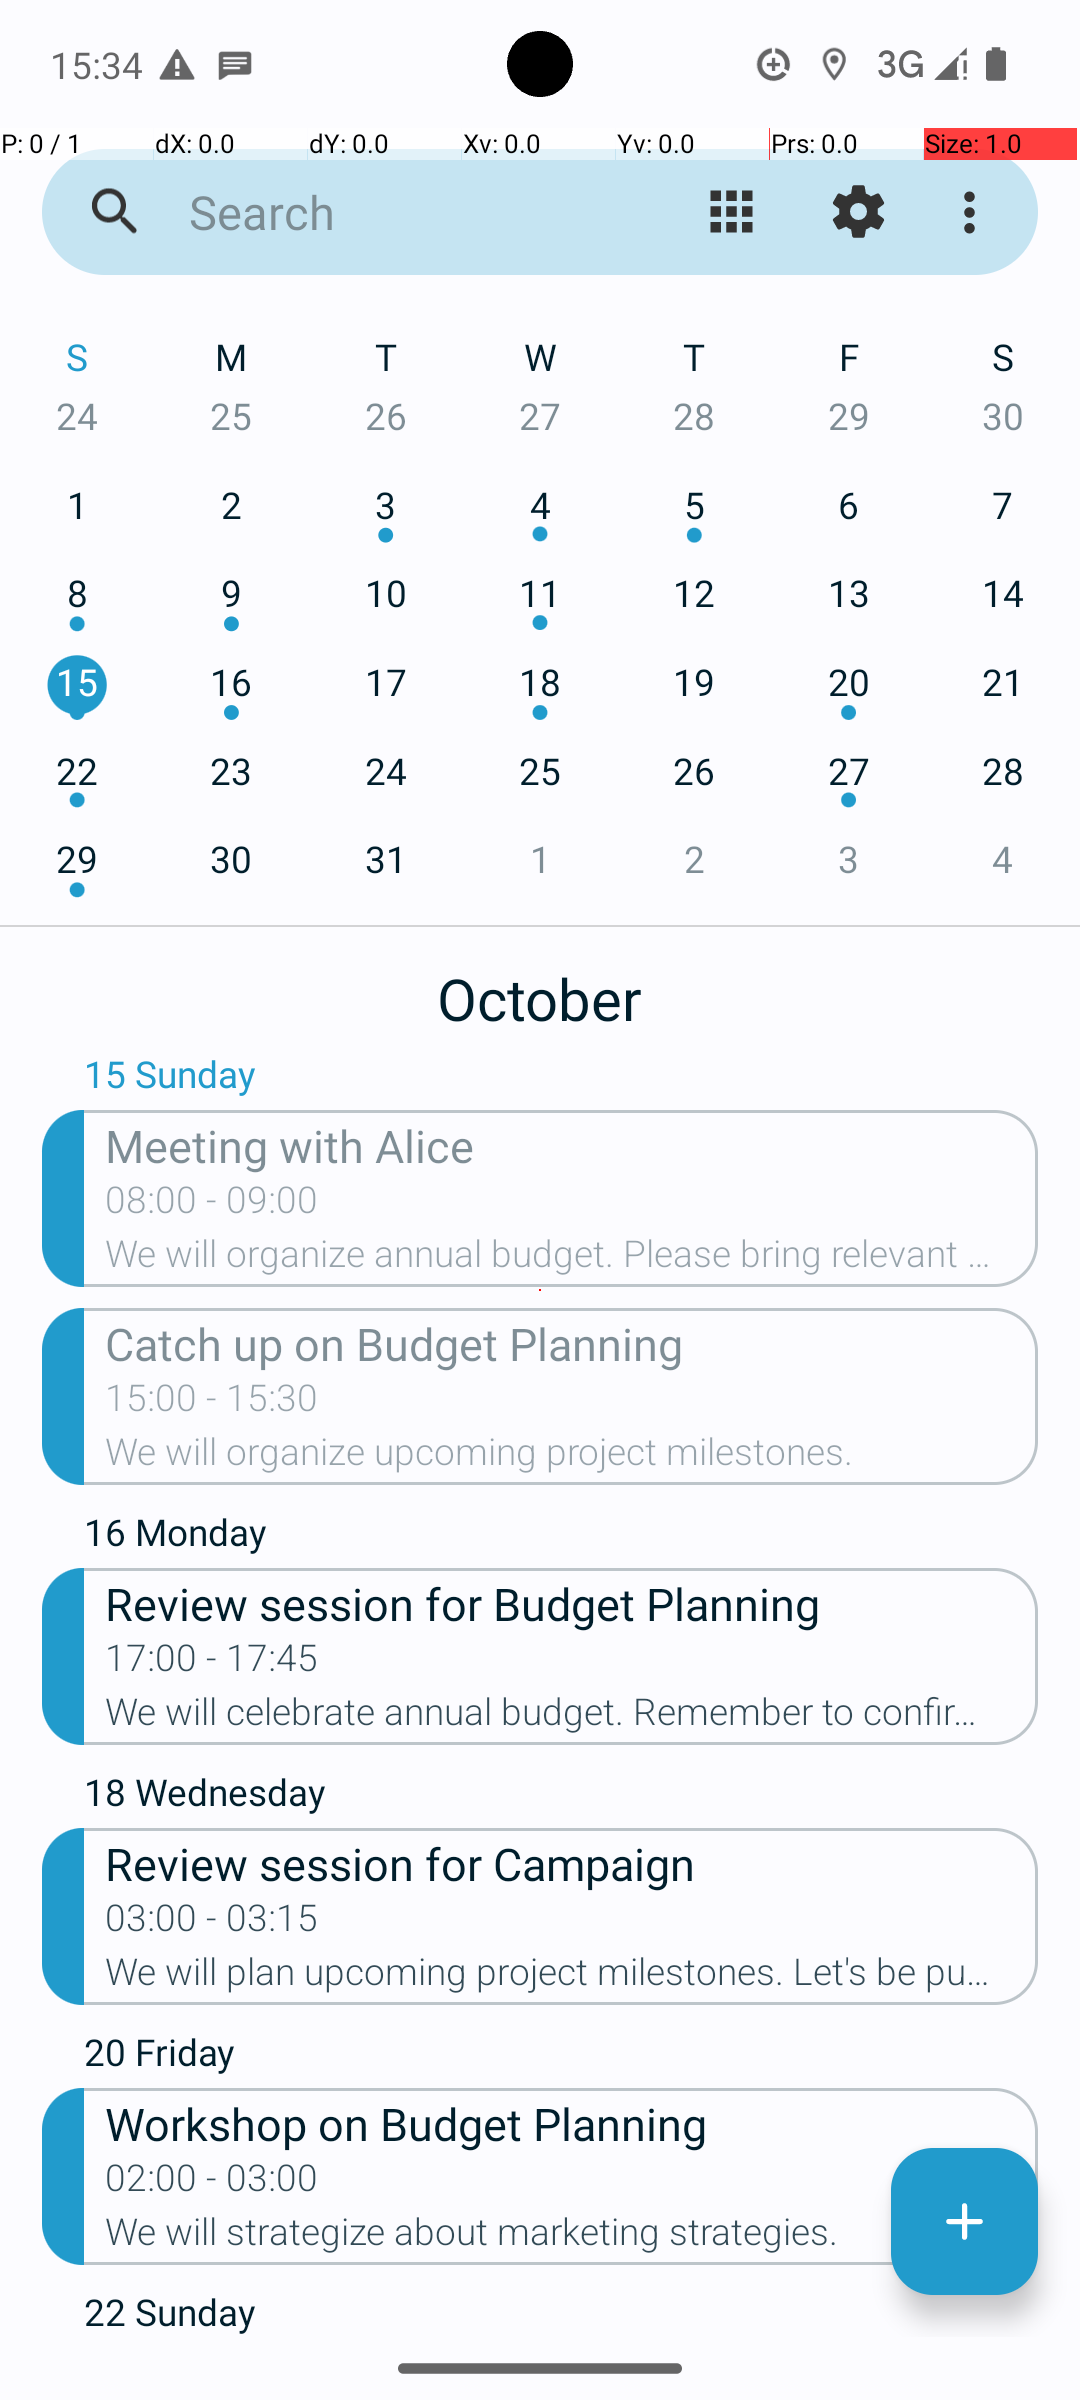 Image resolution: width=1080 pixels, height=2400 pixels. I want to click on 16 Monday, so click(561, 1536).